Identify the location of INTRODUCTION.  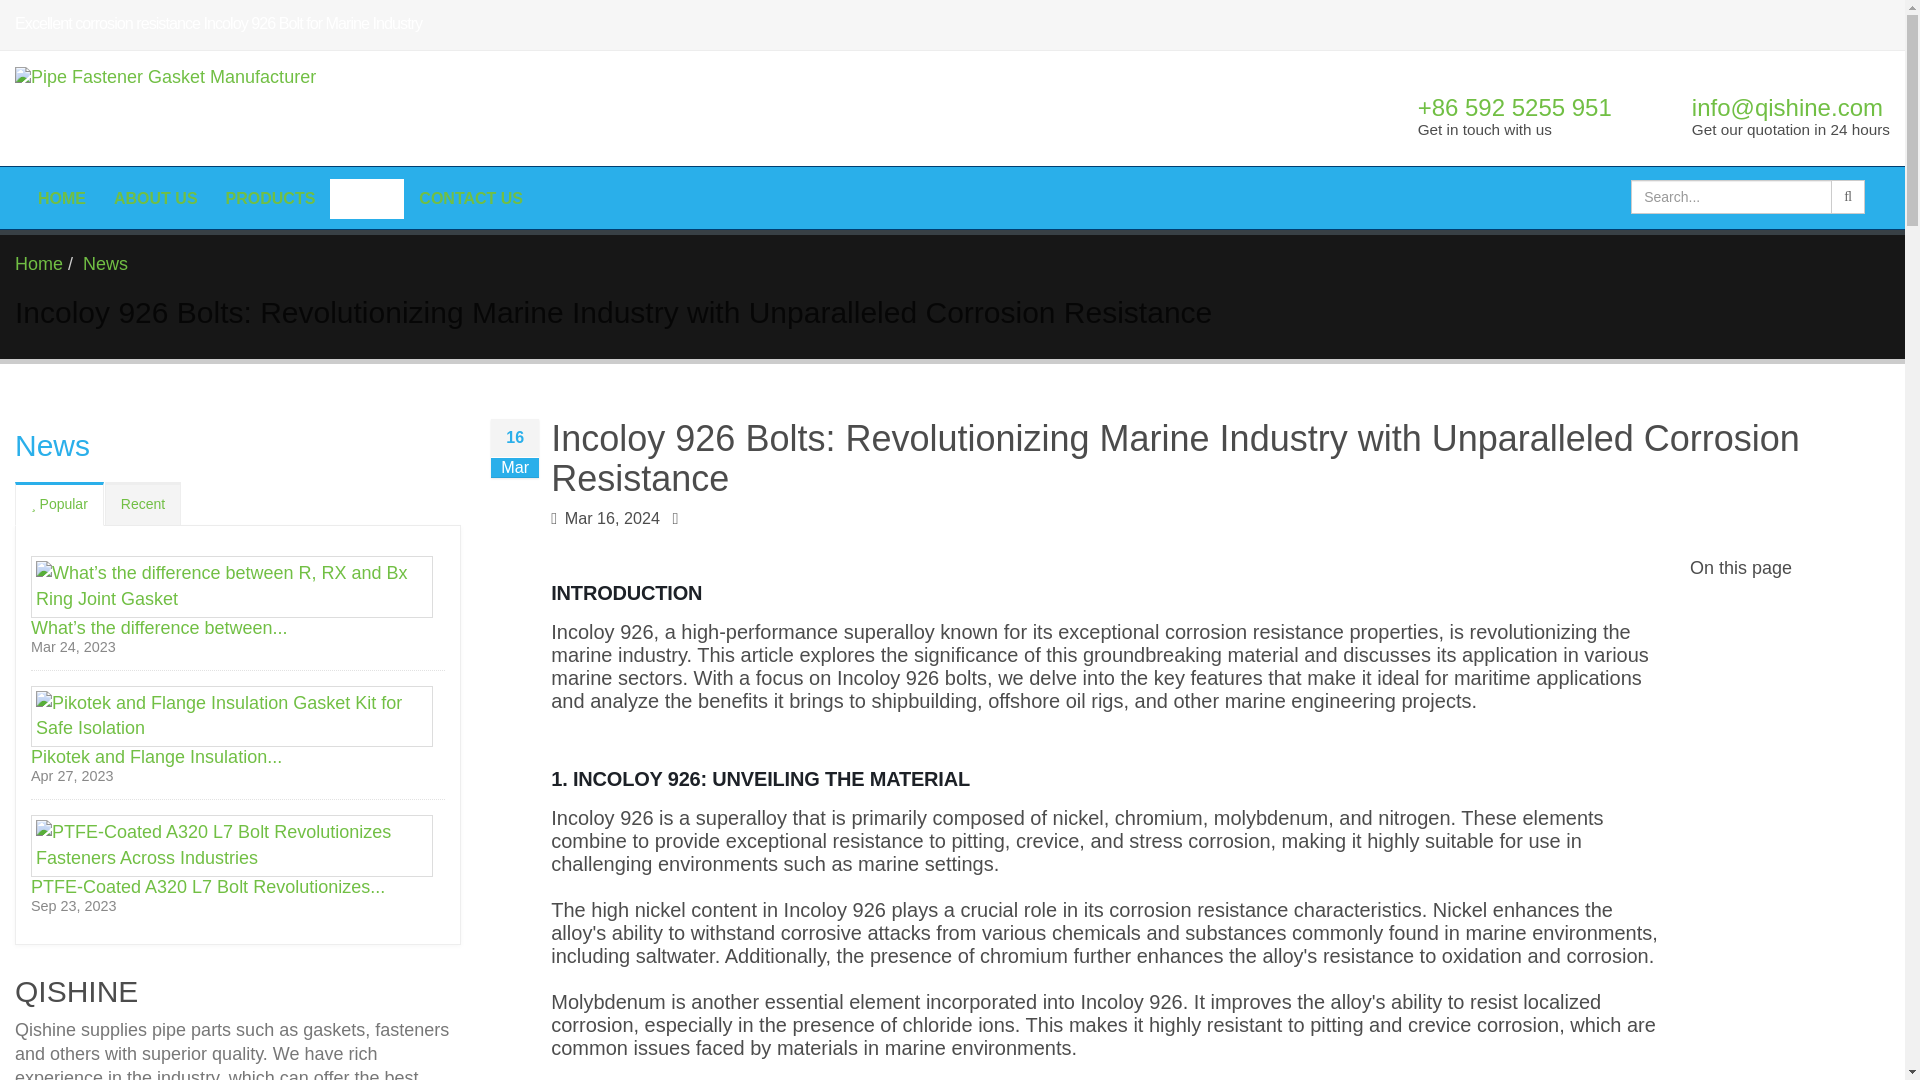
(1108, 593).